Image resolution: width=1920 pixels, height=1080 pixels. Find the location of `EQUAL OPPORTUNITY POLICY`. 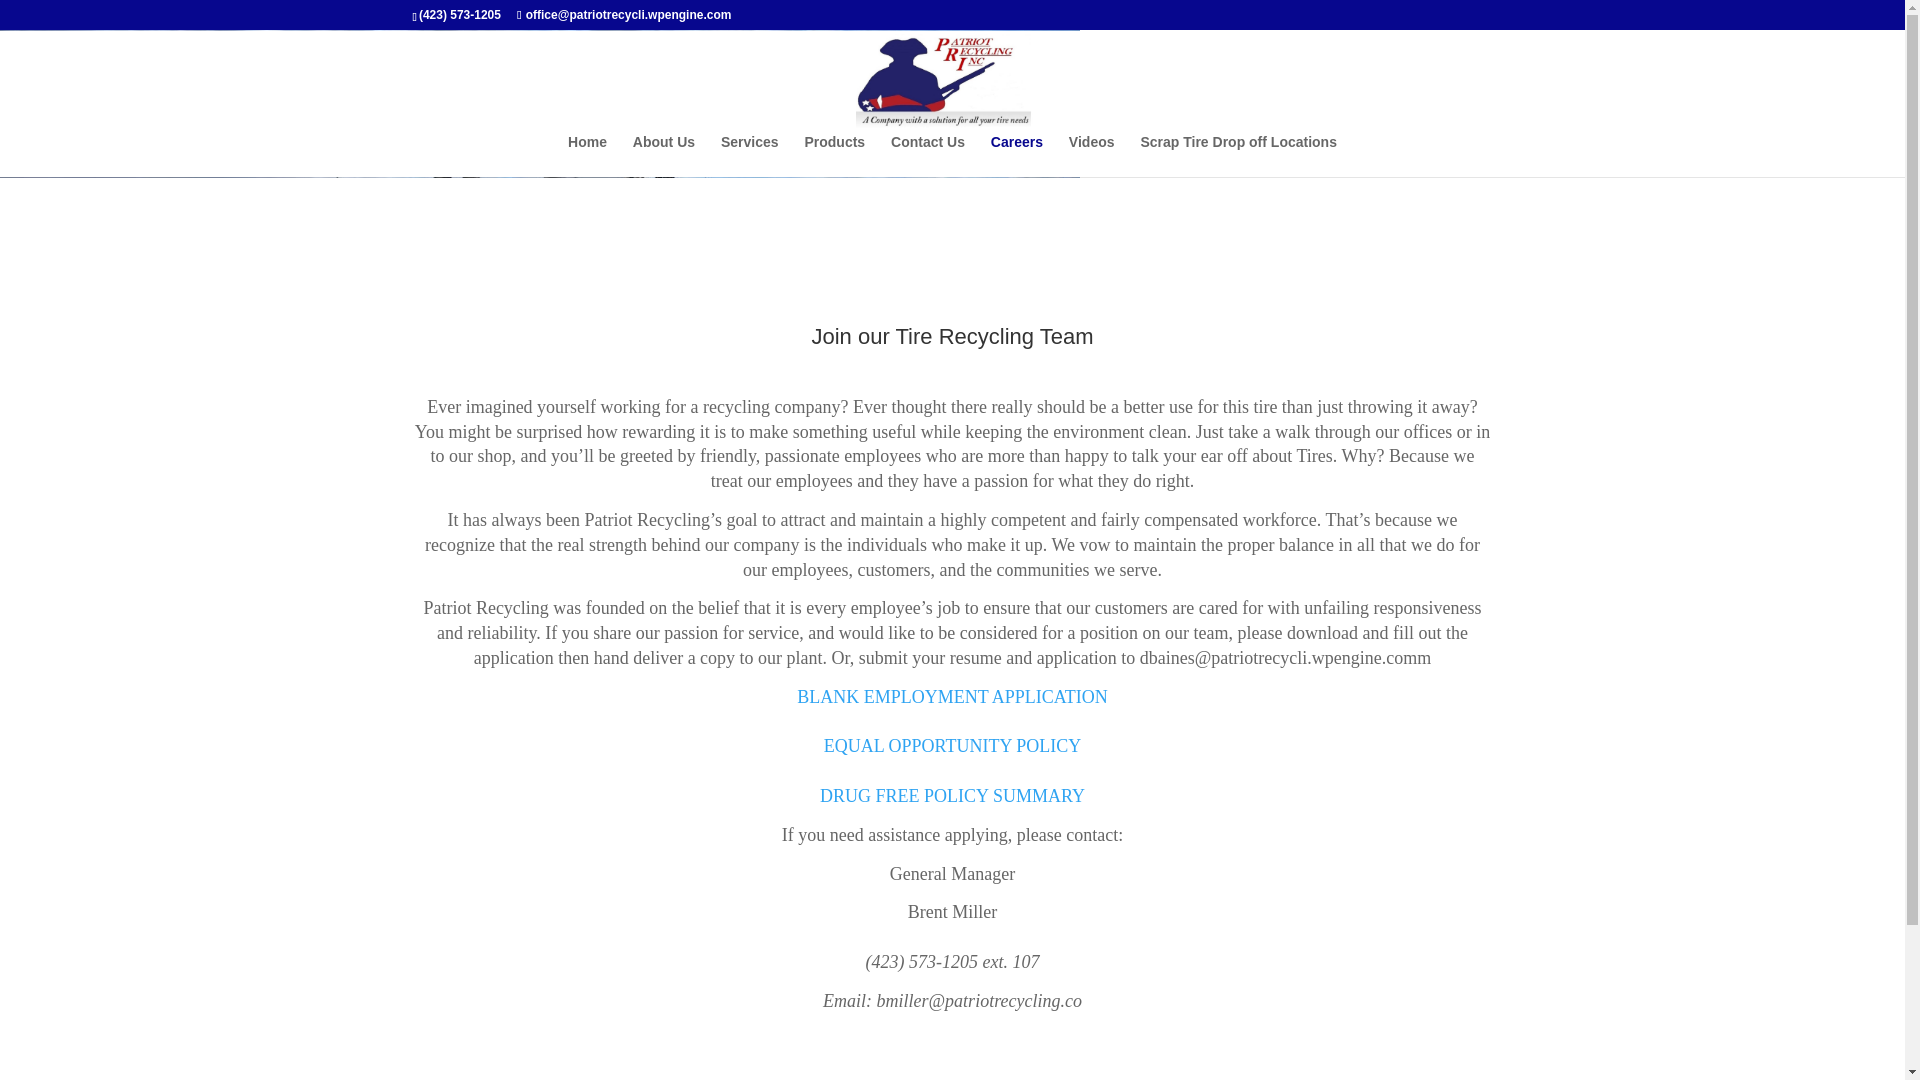

EQUAL OPPORTUNITY POLICY is located at coordinates (952, 746).